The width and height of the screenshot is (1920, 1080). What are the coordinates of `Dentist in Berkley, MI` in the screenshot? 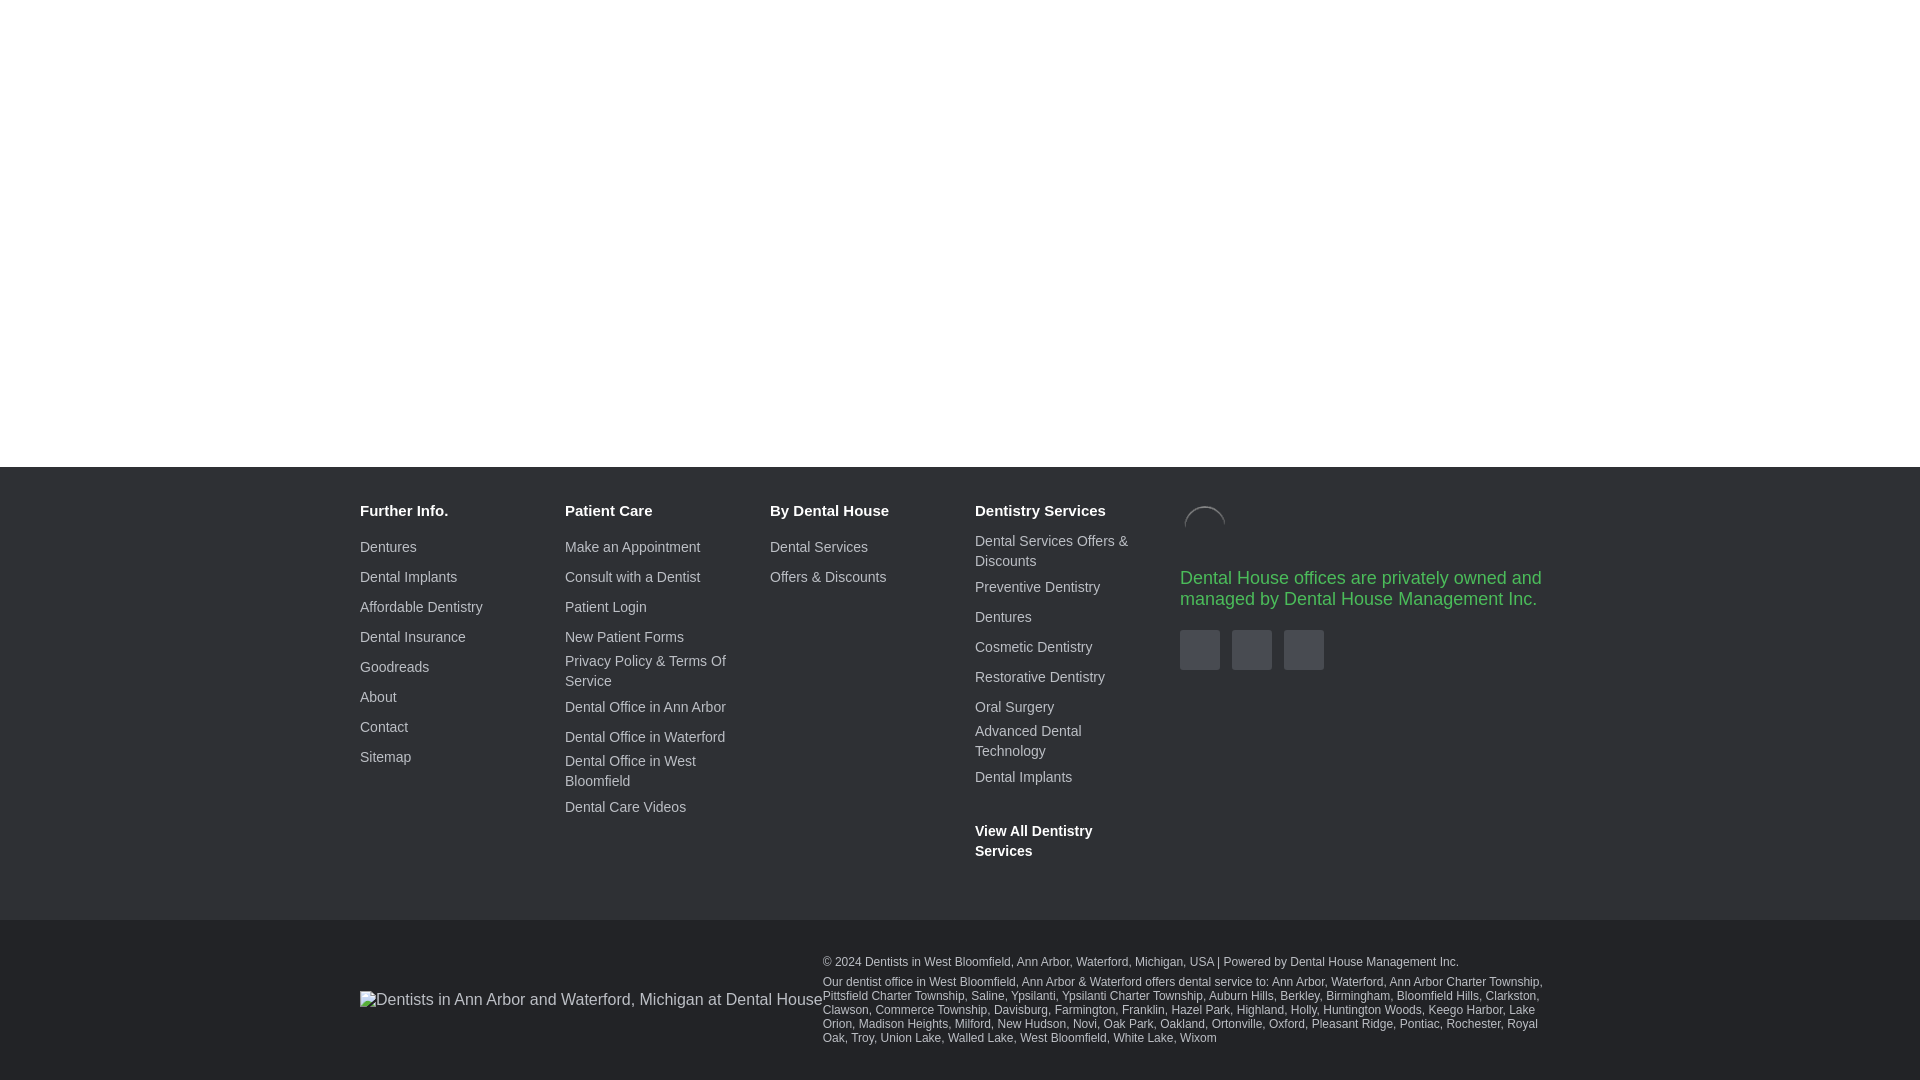 It's located at (1300, 996).